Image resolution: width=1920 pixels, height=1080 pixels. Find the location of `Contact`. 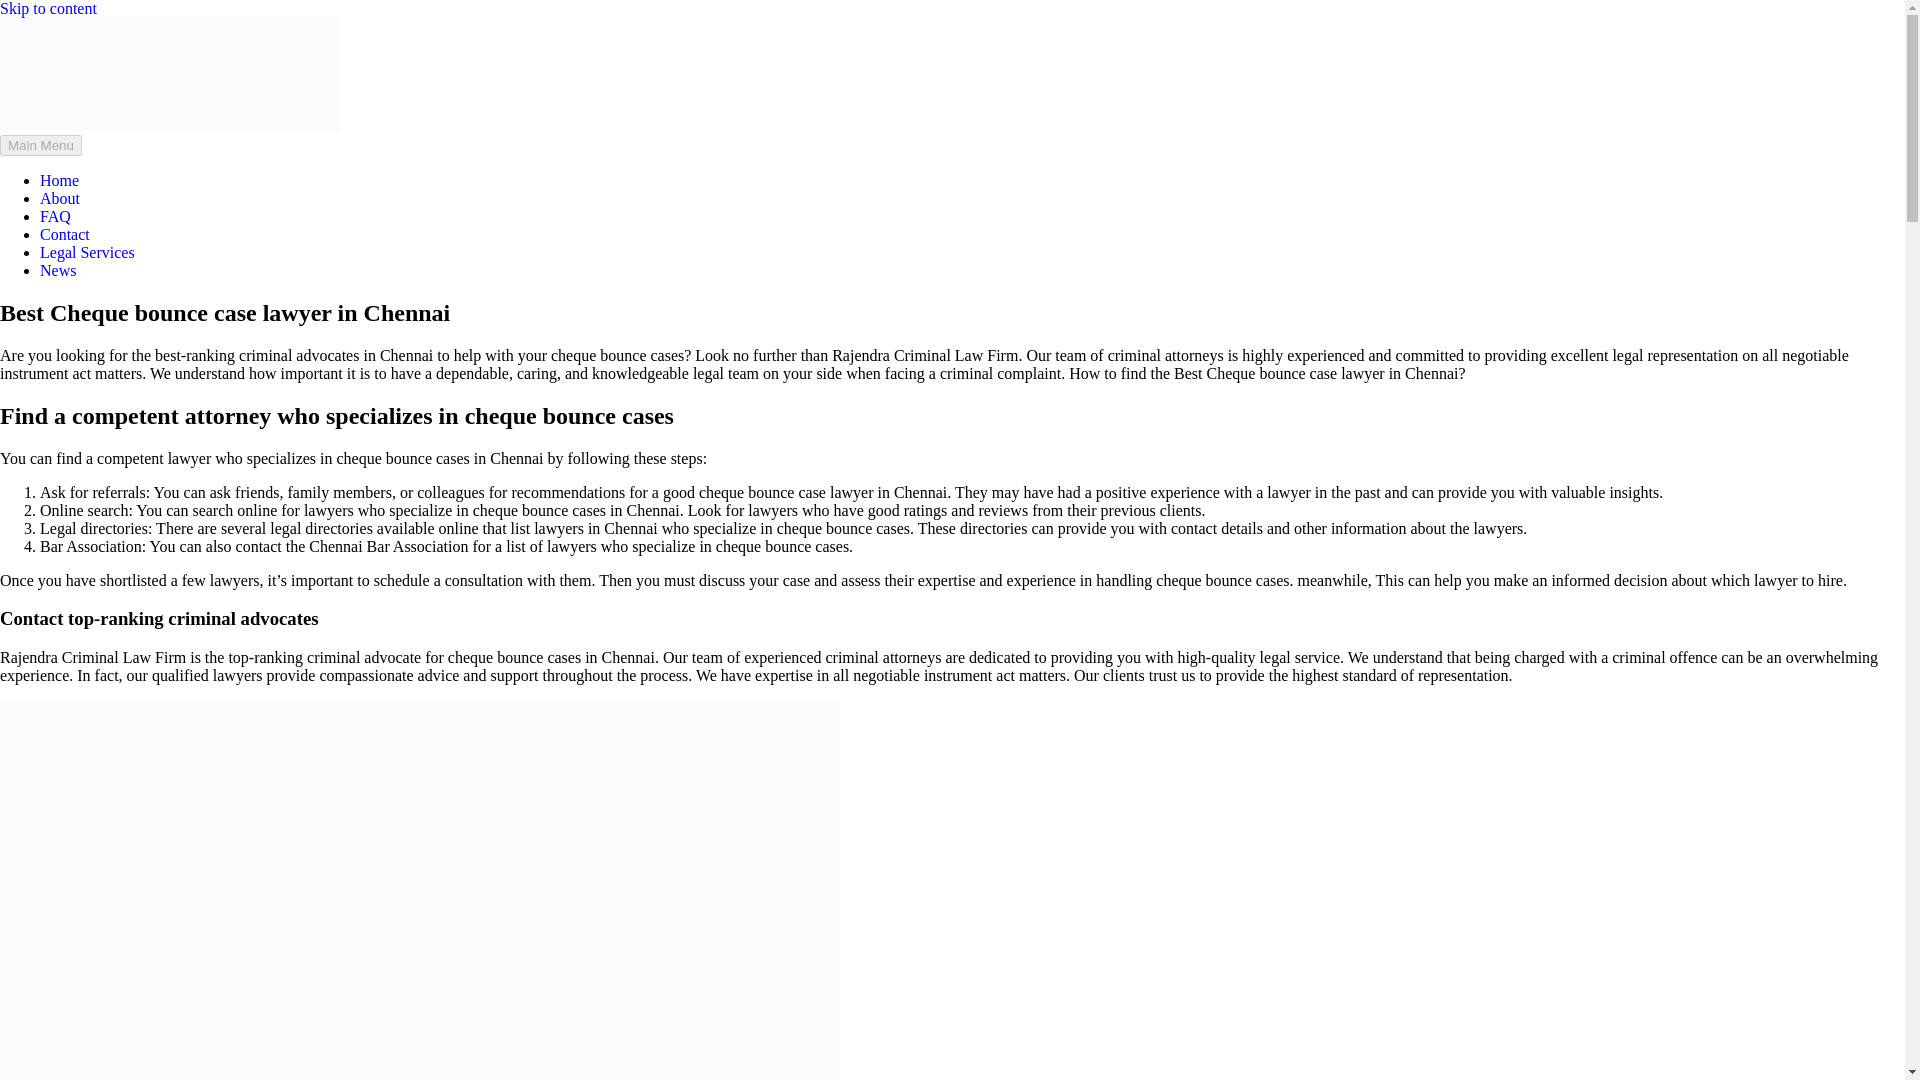

Contact is located at coordinates (65, 234).